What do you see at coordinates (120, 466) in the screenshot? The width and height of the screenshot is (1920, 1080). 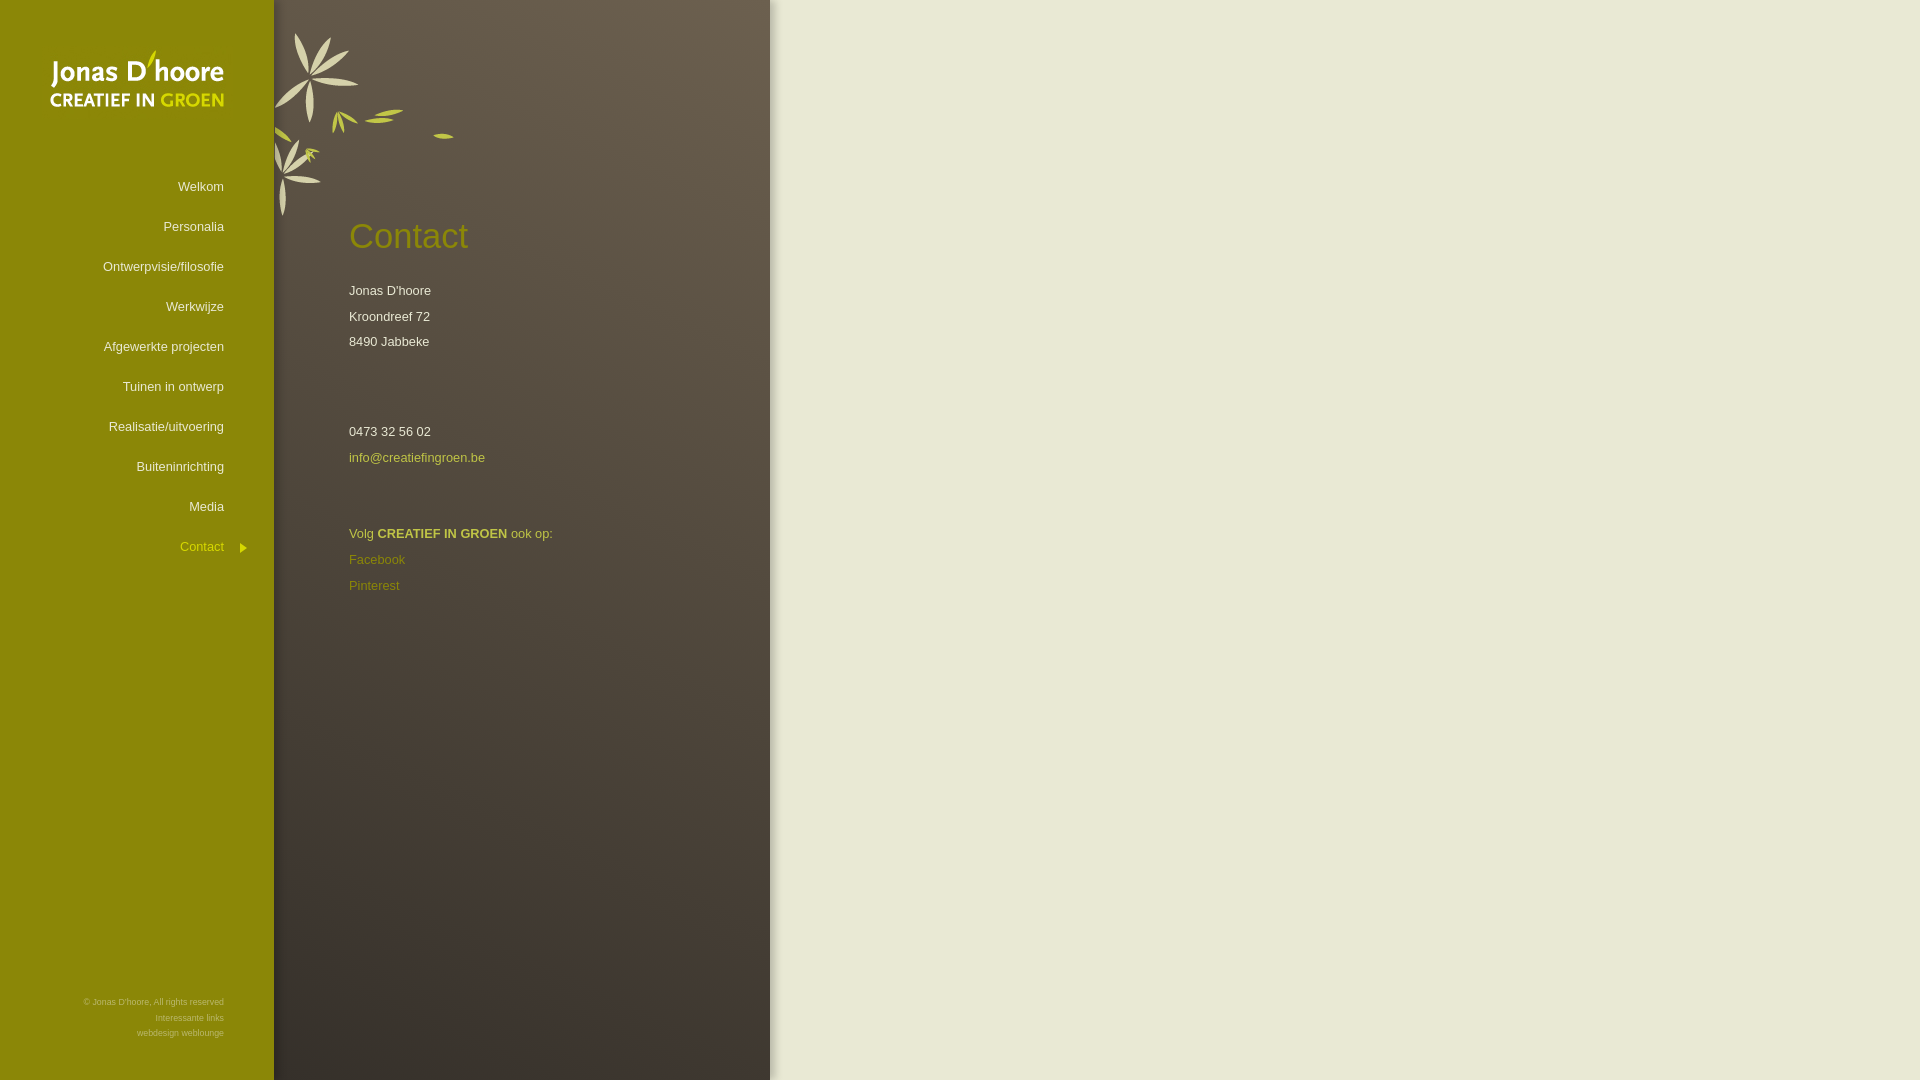 I see `Buiteninrichting` at bounding box center [120, 466].